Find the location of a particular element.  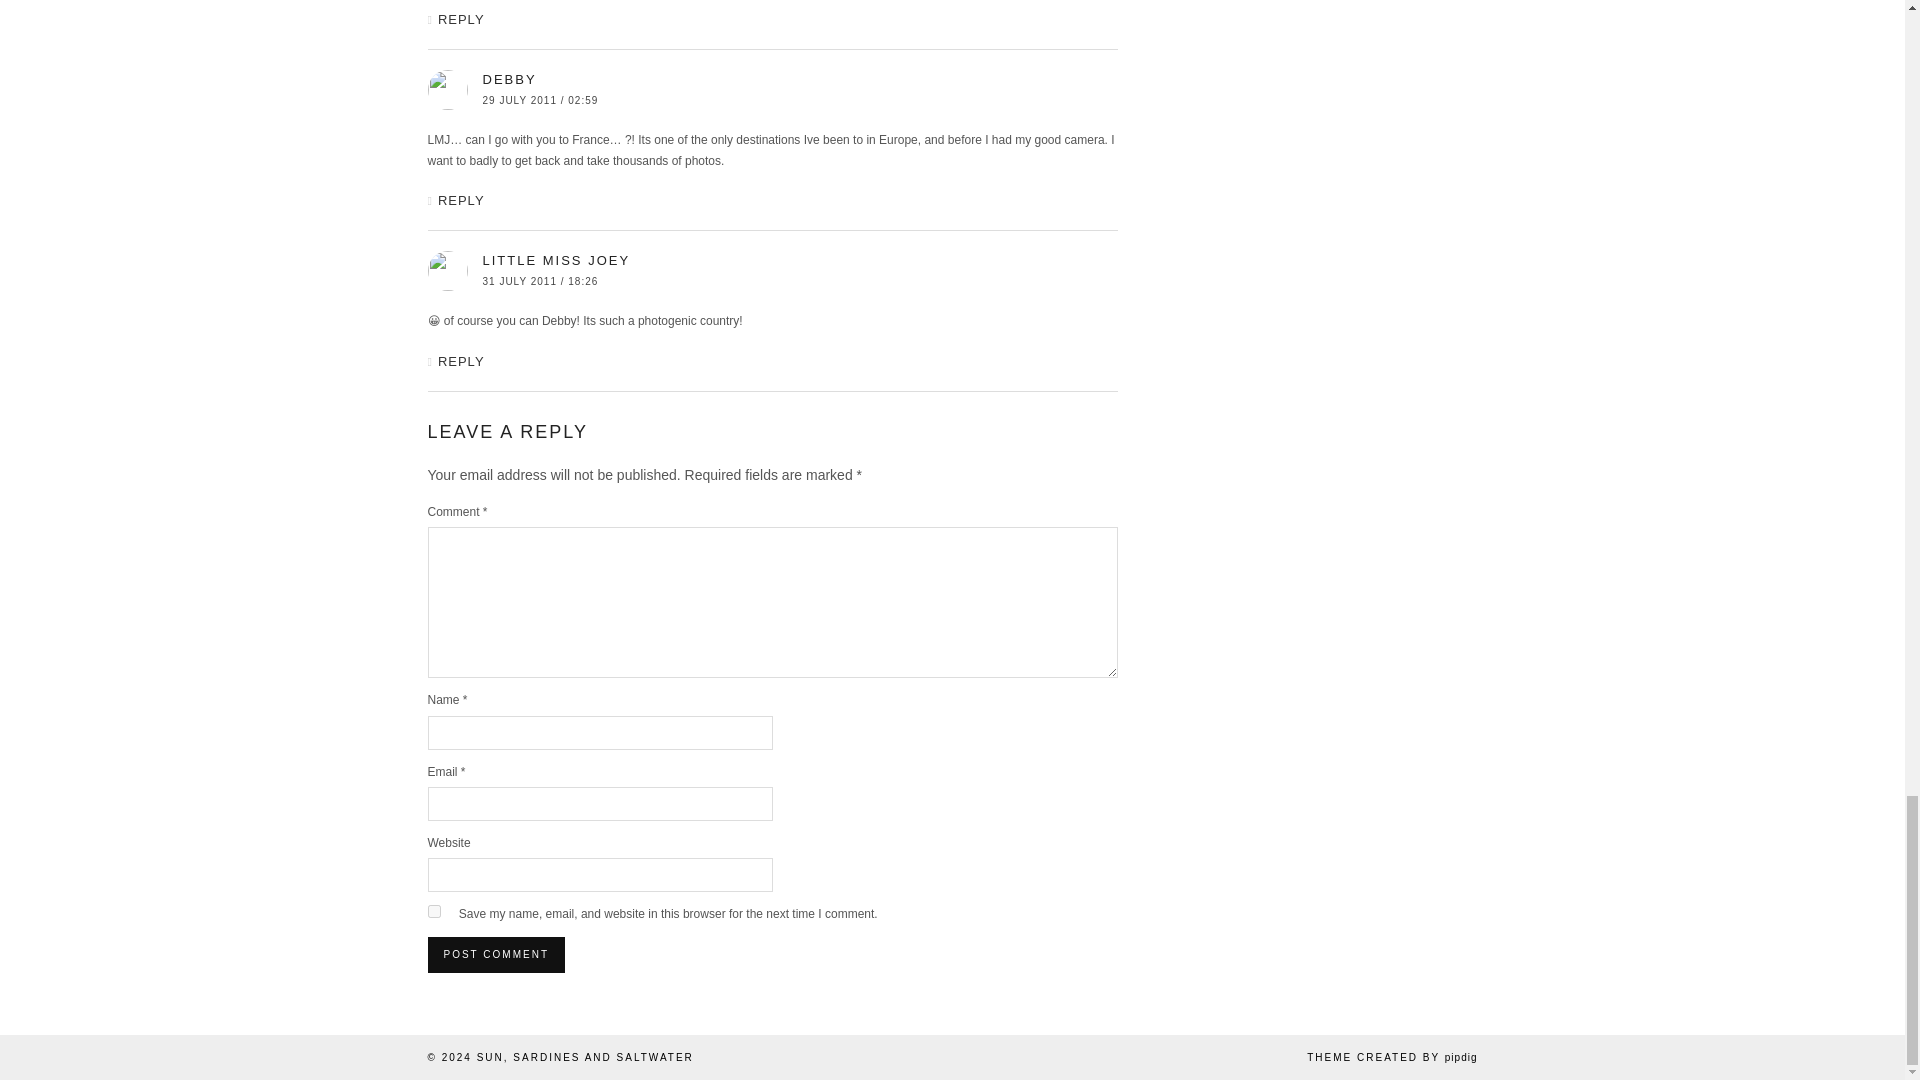

REPLY is located at coordinates (461, 200).